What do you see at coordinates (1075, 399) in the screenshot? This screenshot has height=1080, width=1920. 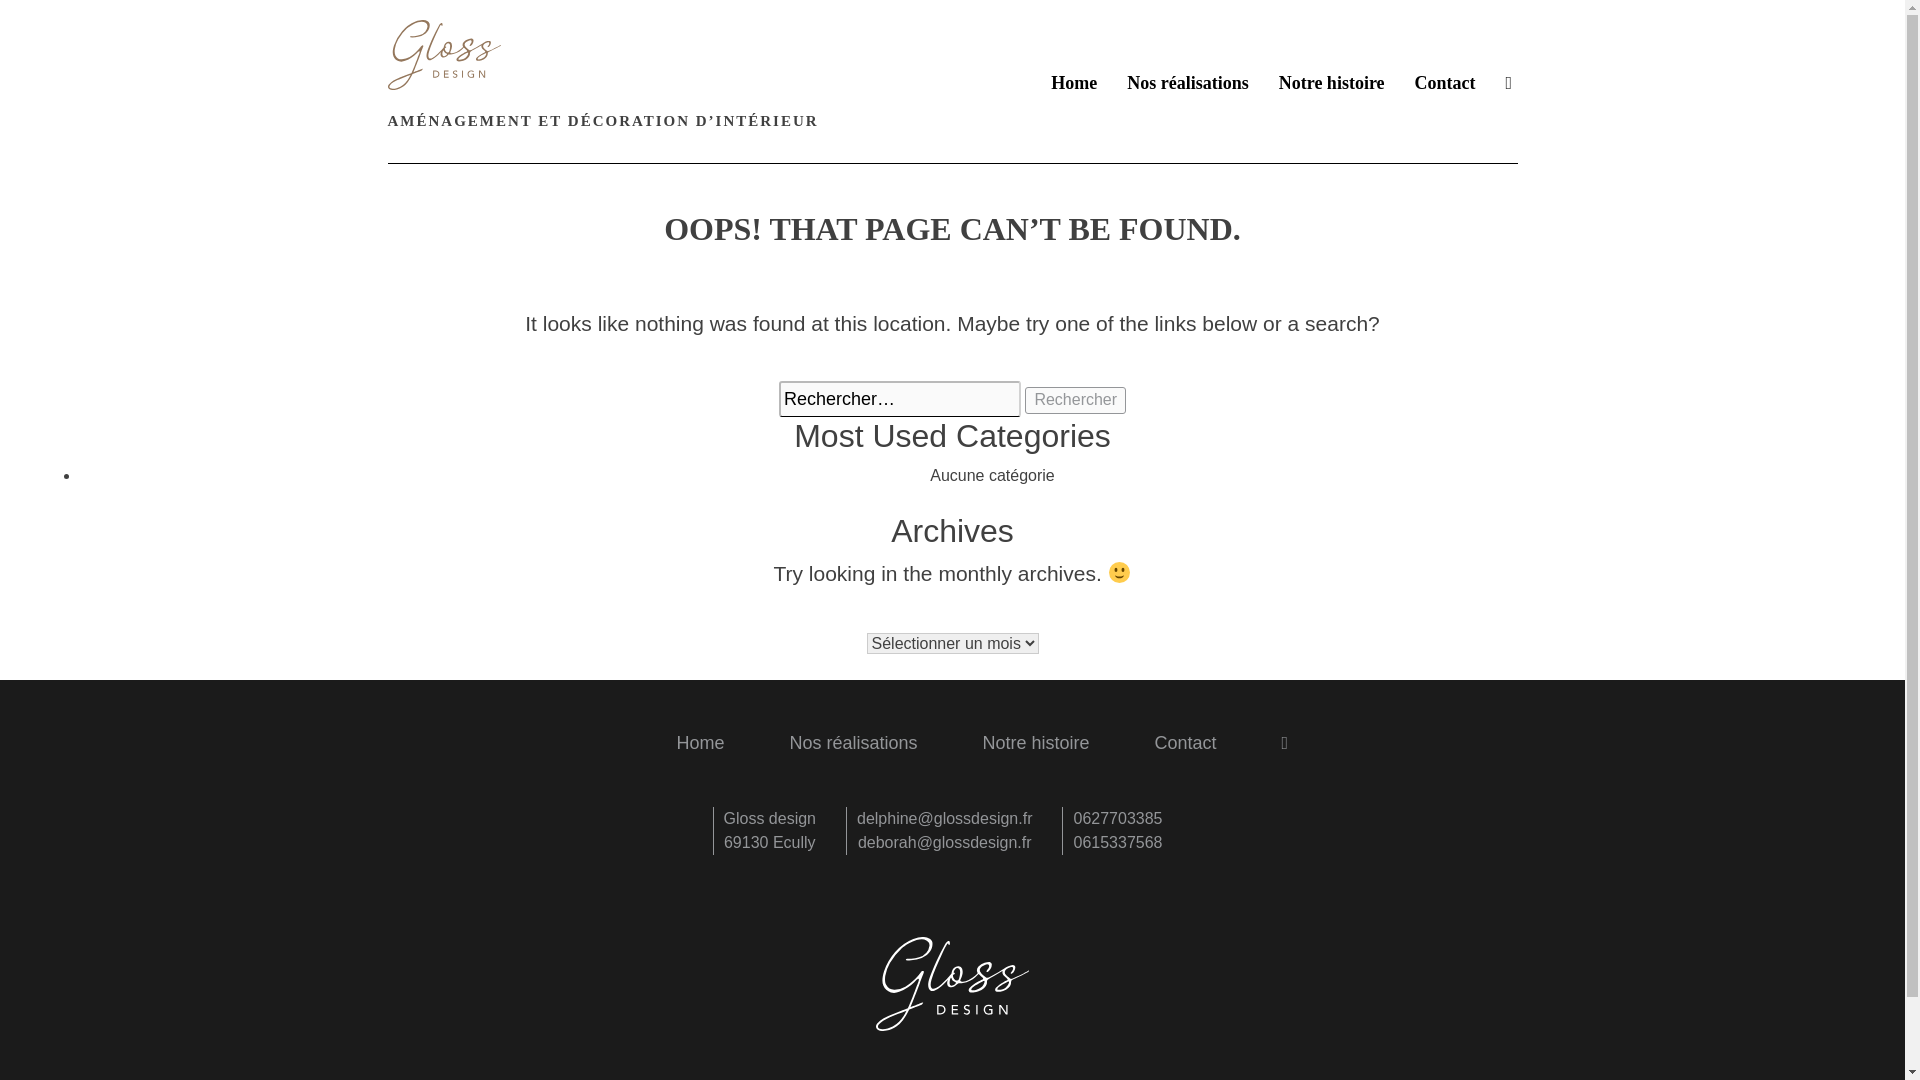 I see `Rechercher` at bounding box center [1075, 399].